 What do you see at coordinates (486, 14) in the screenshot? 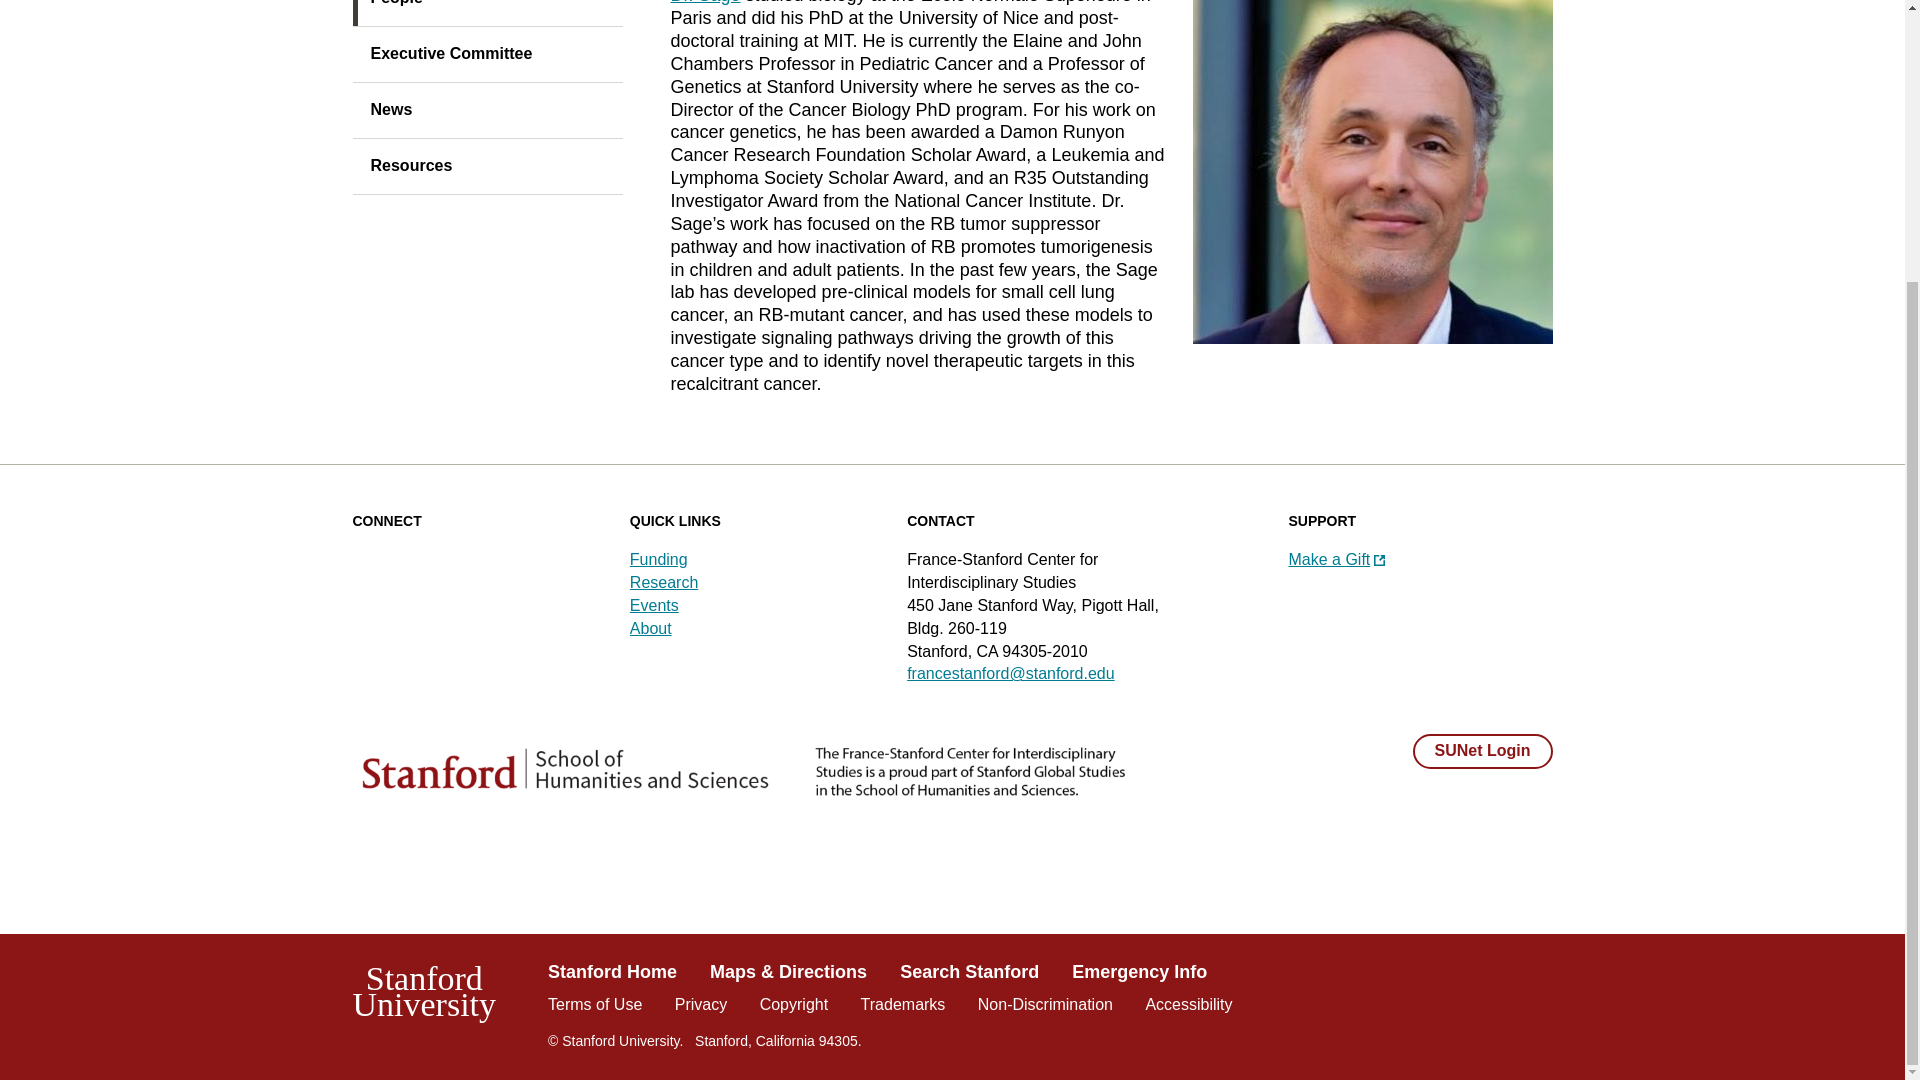
I see `People` at bounding box center [486, 14].